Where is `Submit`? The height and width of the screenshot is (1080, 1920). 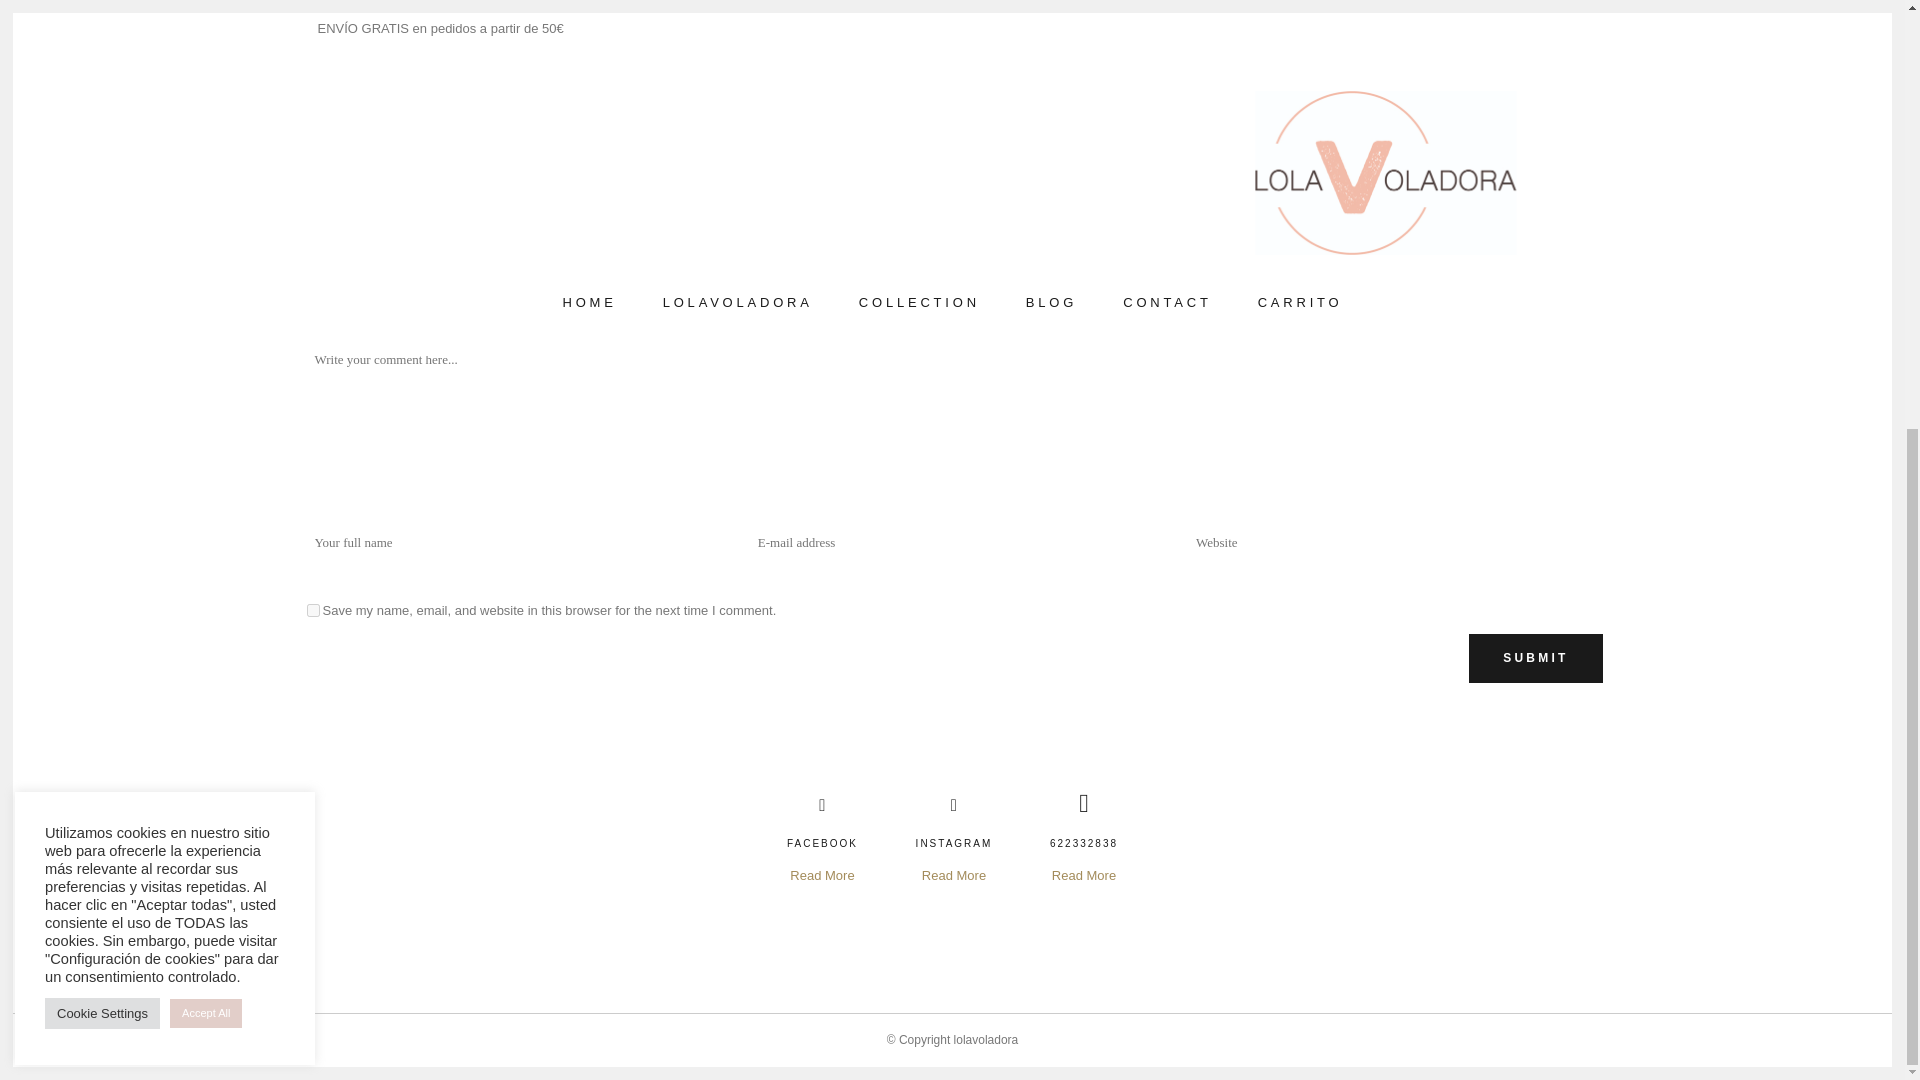
Submit is located at coordinates (1534, 658).